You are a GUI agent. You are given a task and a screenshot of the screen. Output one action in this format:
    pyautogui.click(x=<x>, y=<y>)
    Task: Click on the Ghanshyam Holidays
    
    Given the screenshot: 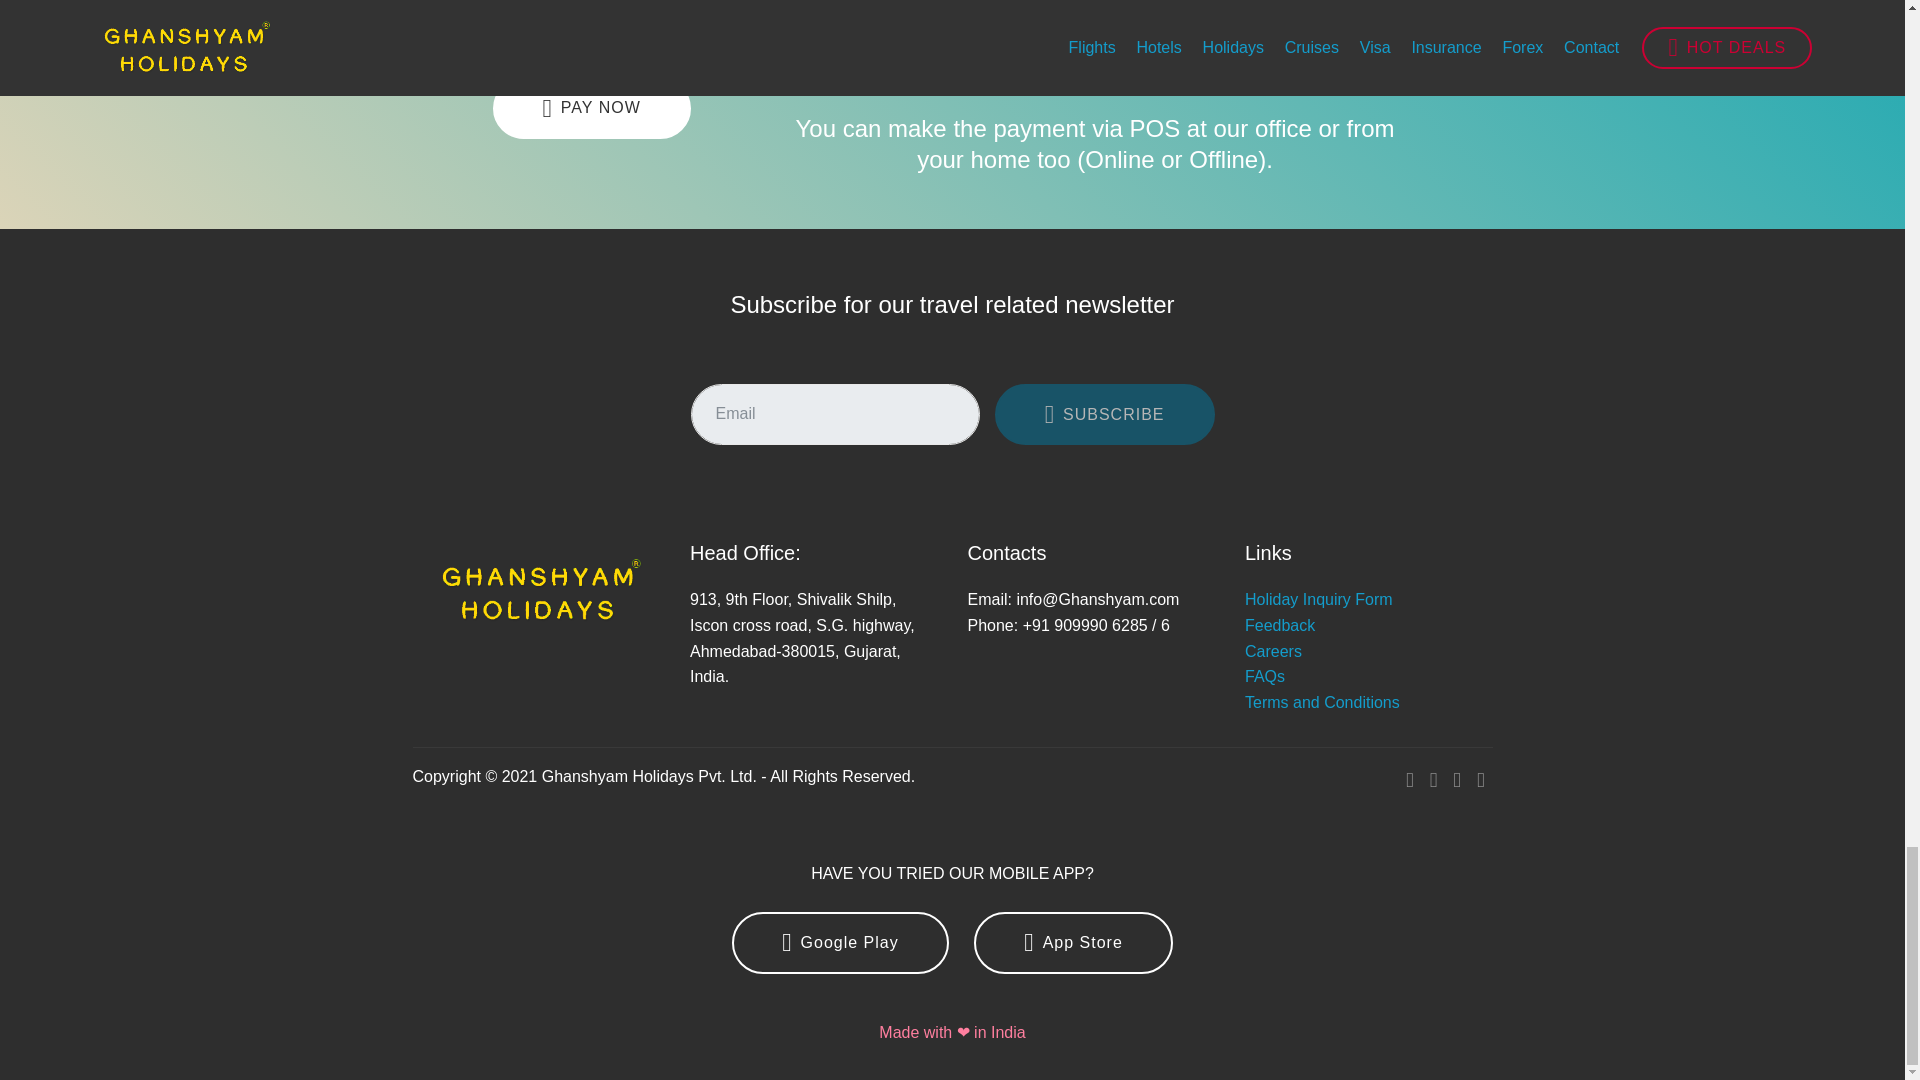 What is the action you would take?
    pyautogui.click(x=541, y=591)
    